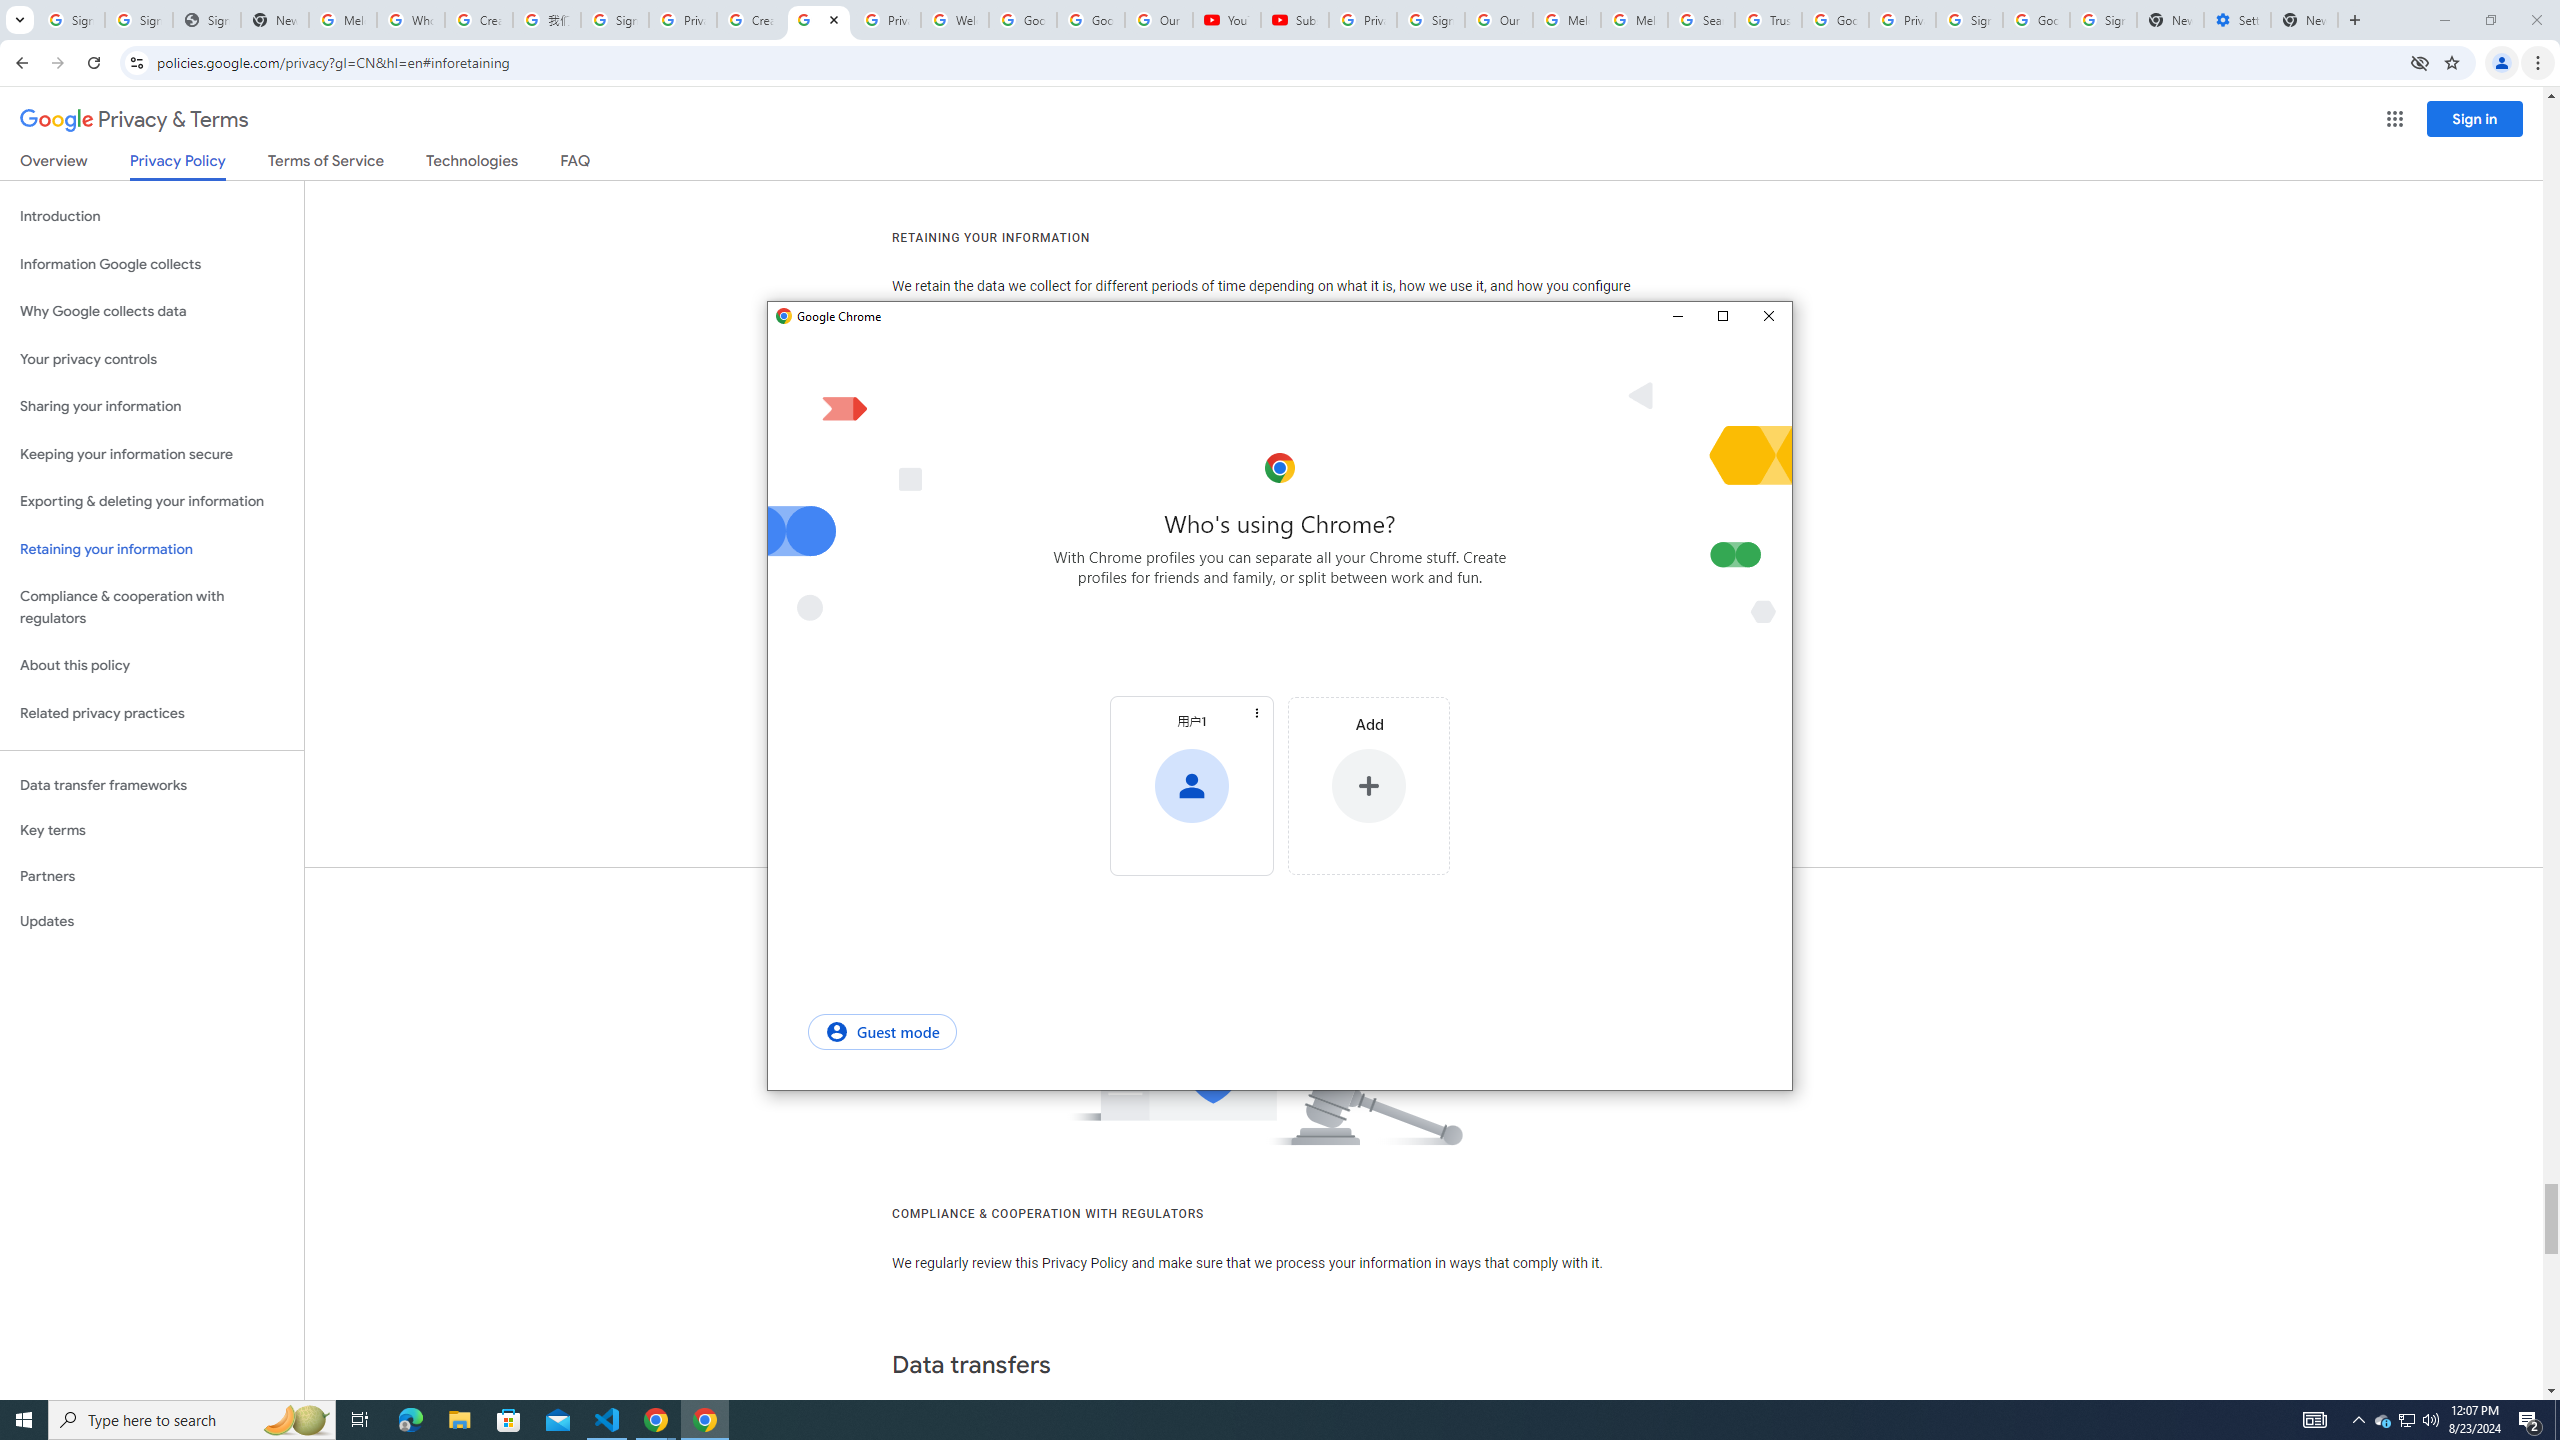 Image resolution: width=2560 pixels, height=1440 pixels. What do you see at coordinates (656, 1420) in the screenshot?
I see `Google Chrome - 2 running windows` at bounding box center [656, 1420].